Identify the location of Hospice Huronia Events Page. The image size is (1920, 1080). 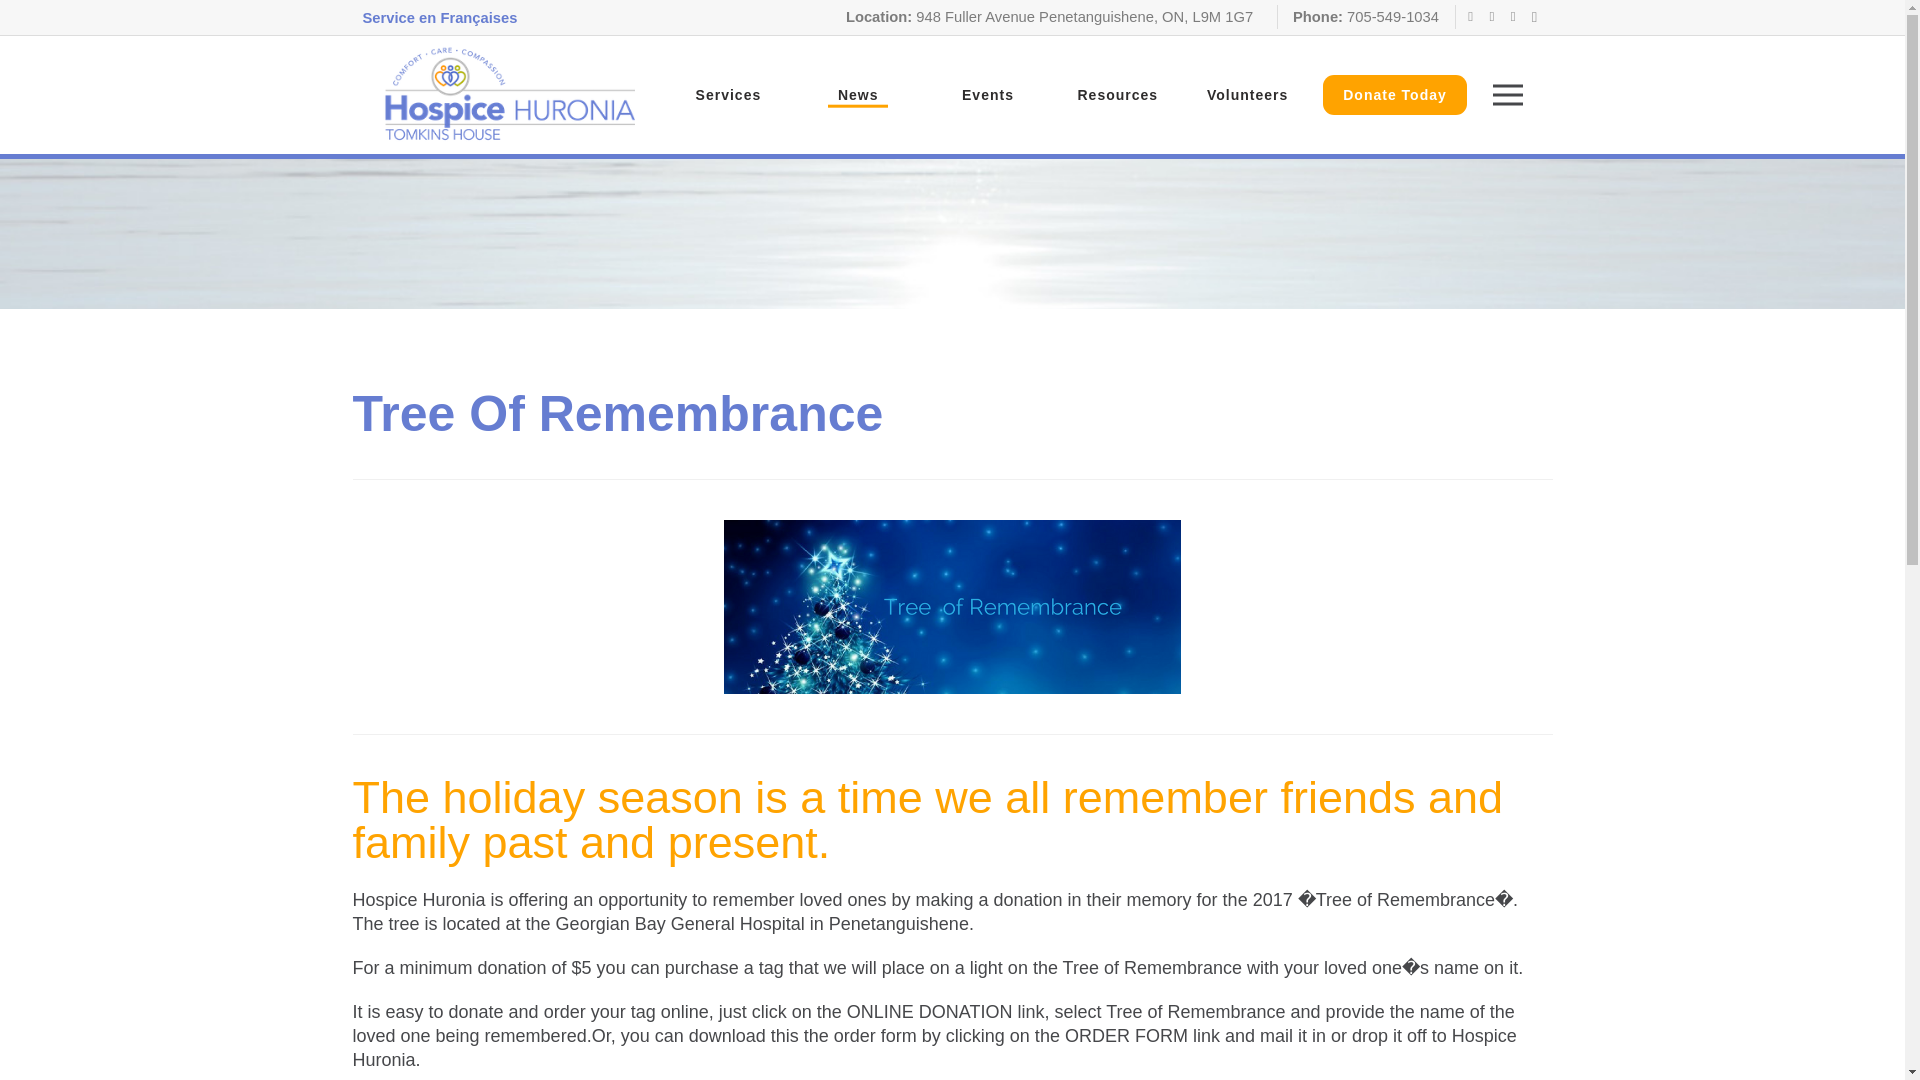
(988, 94).